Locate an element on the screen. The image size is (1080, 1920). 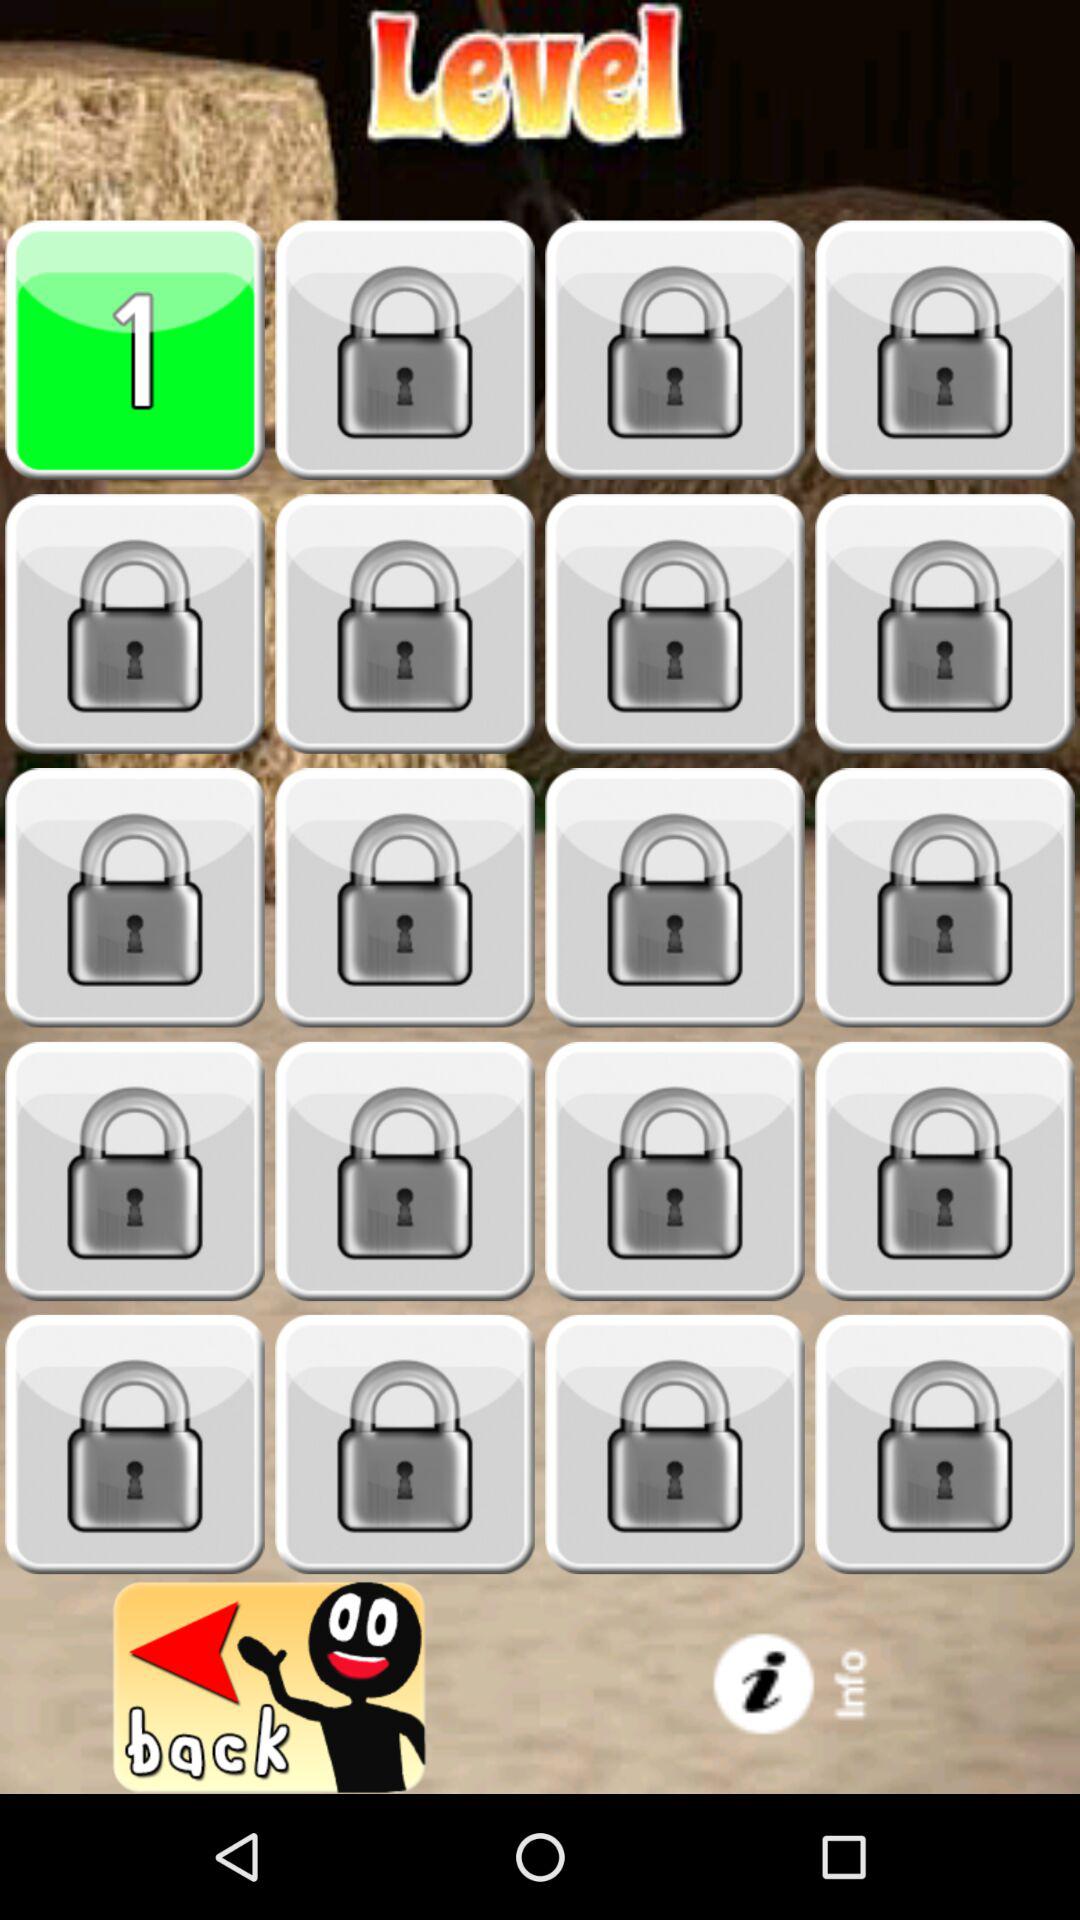
game page is located at coordinates (135, 350).